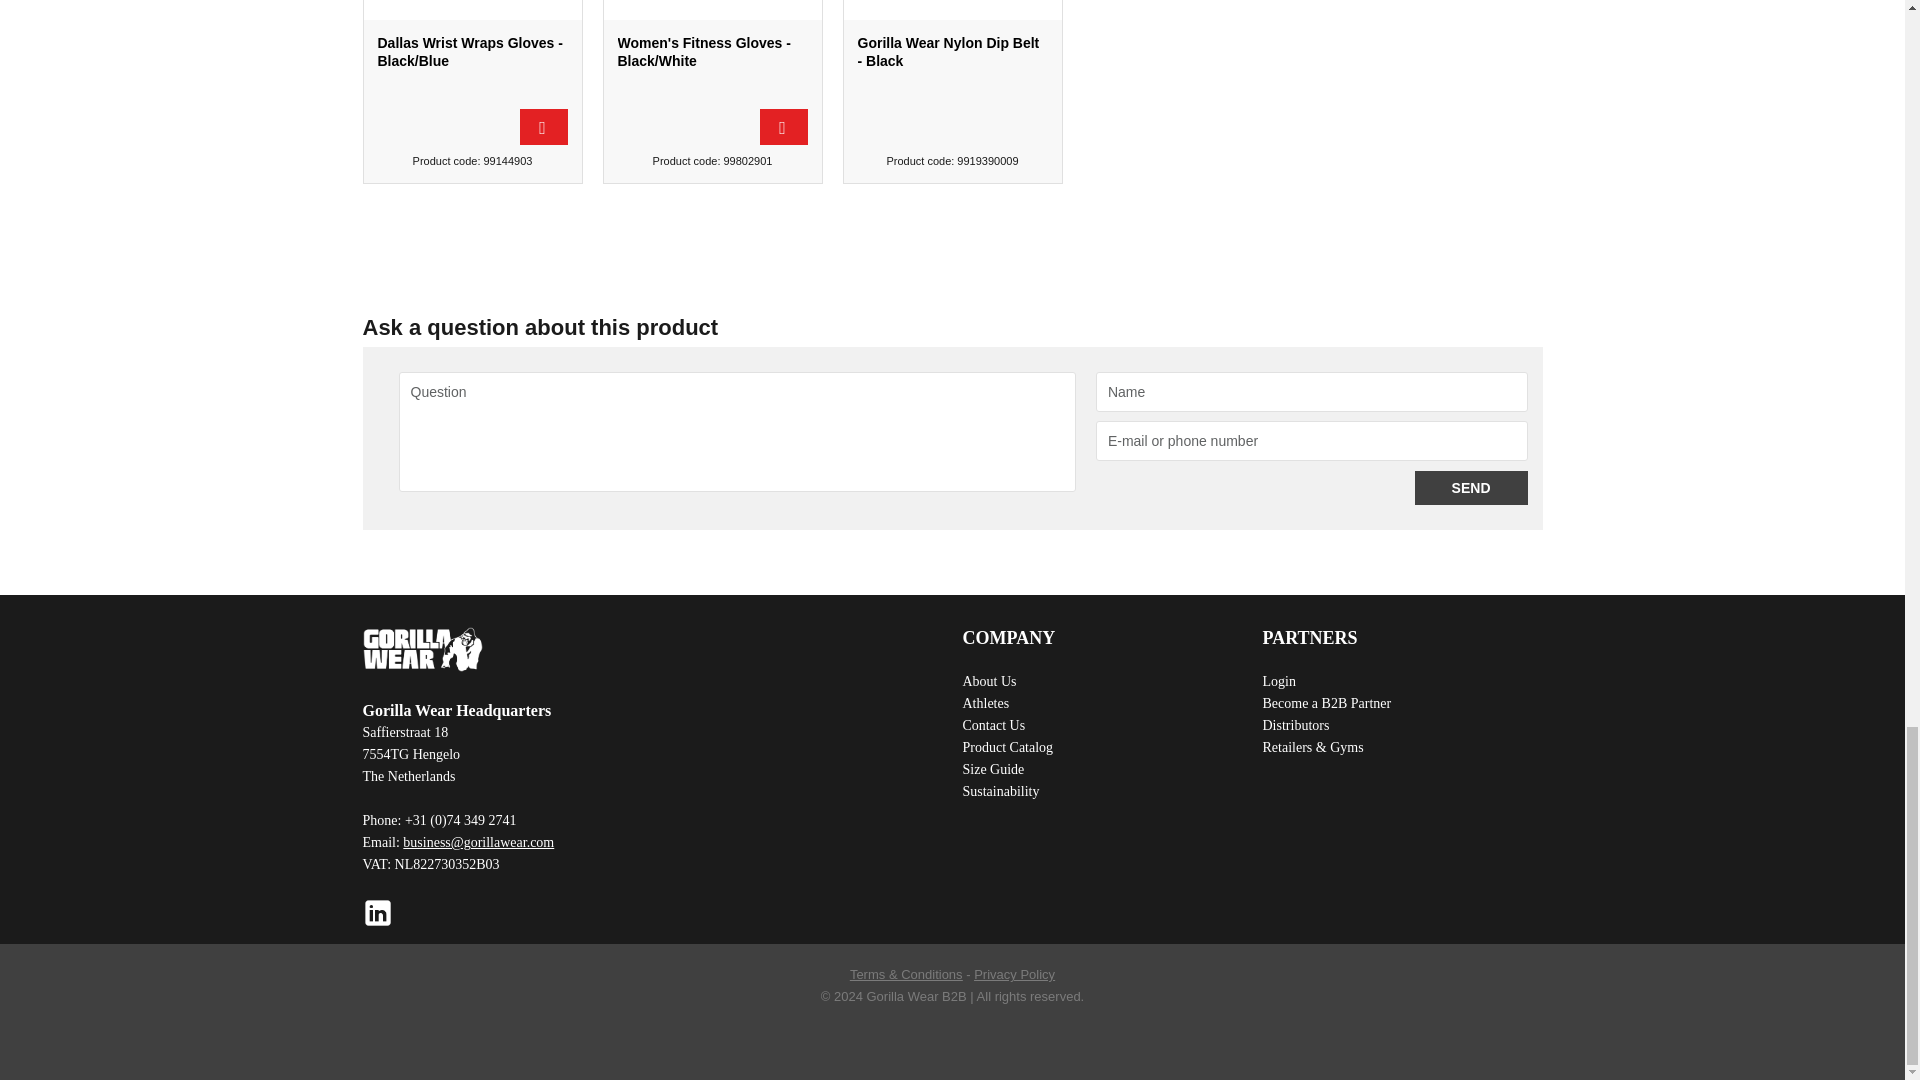 This screenshot has width=1920, height=1080. I want to click on Send, so click(1472, 488).